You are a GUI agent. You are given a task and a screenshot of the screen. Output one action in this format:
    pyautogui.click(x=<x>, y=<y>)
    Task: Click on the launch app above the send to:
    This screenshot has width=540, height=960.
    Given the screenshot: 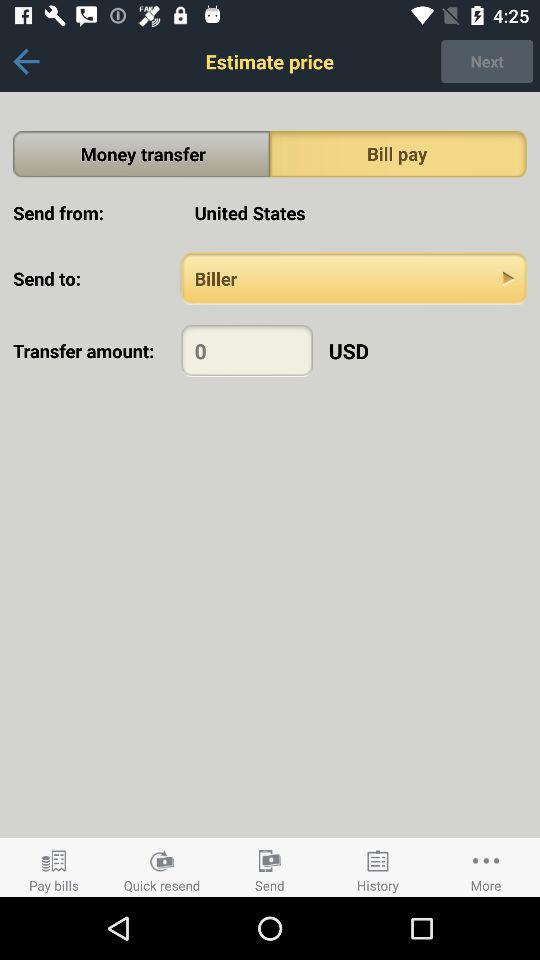 What is the action you would take?
    pyautogui.click(x=354, y=212)
    